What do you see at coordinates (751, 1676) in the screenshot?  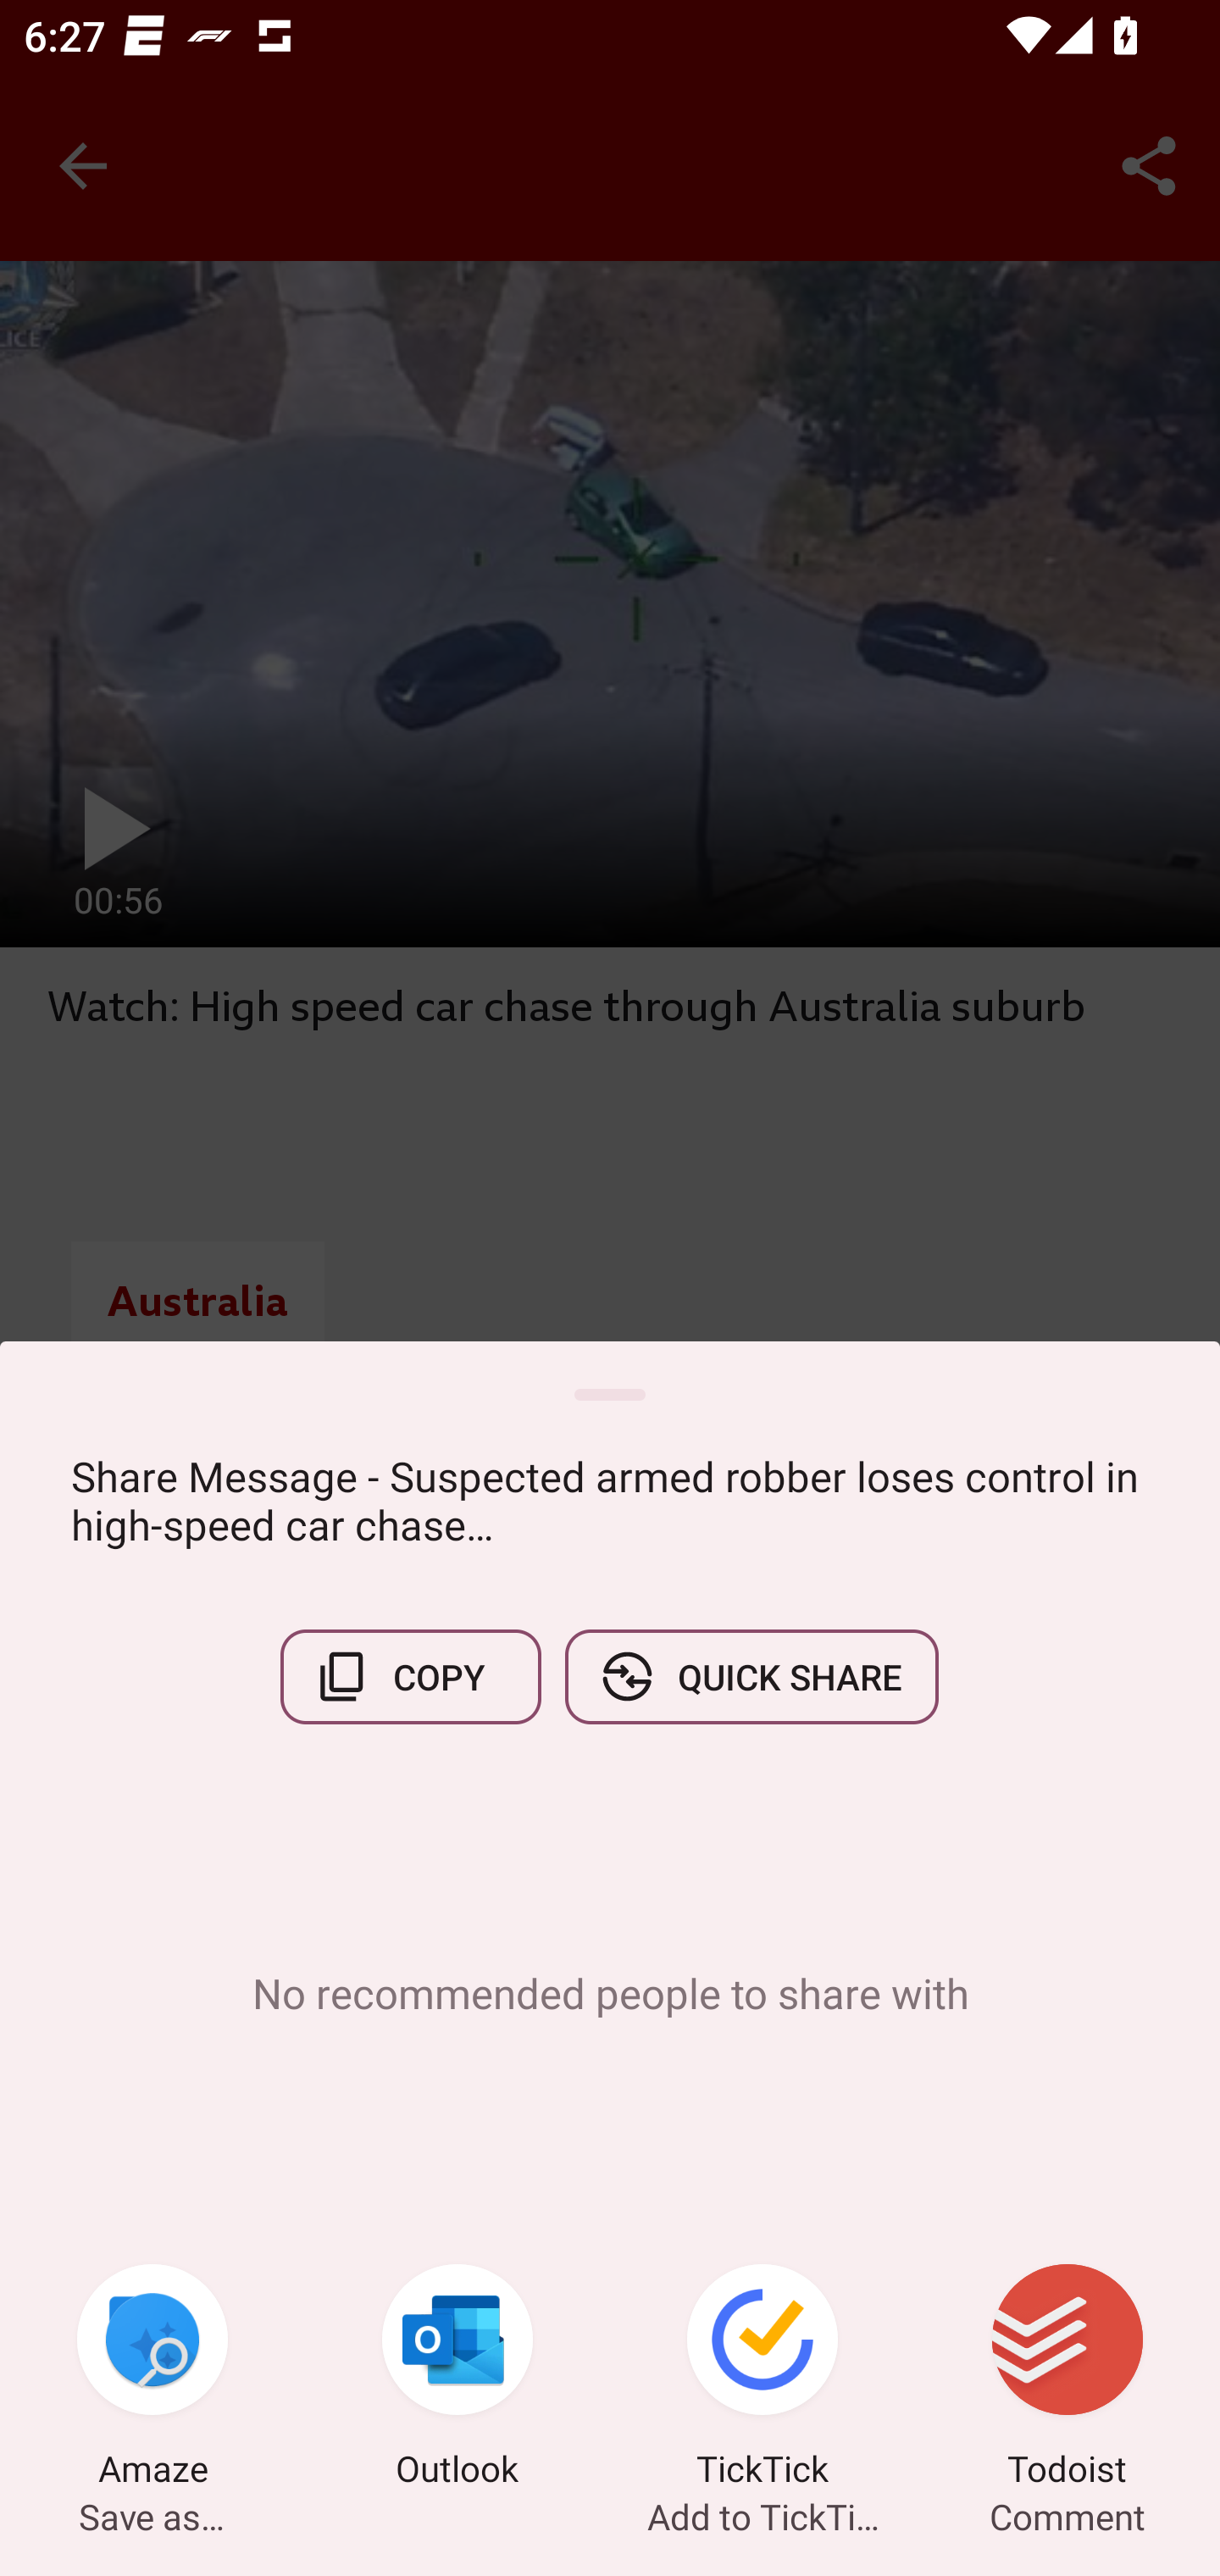 I see `QUICK SHARE` at bounding box center [751, 1676].